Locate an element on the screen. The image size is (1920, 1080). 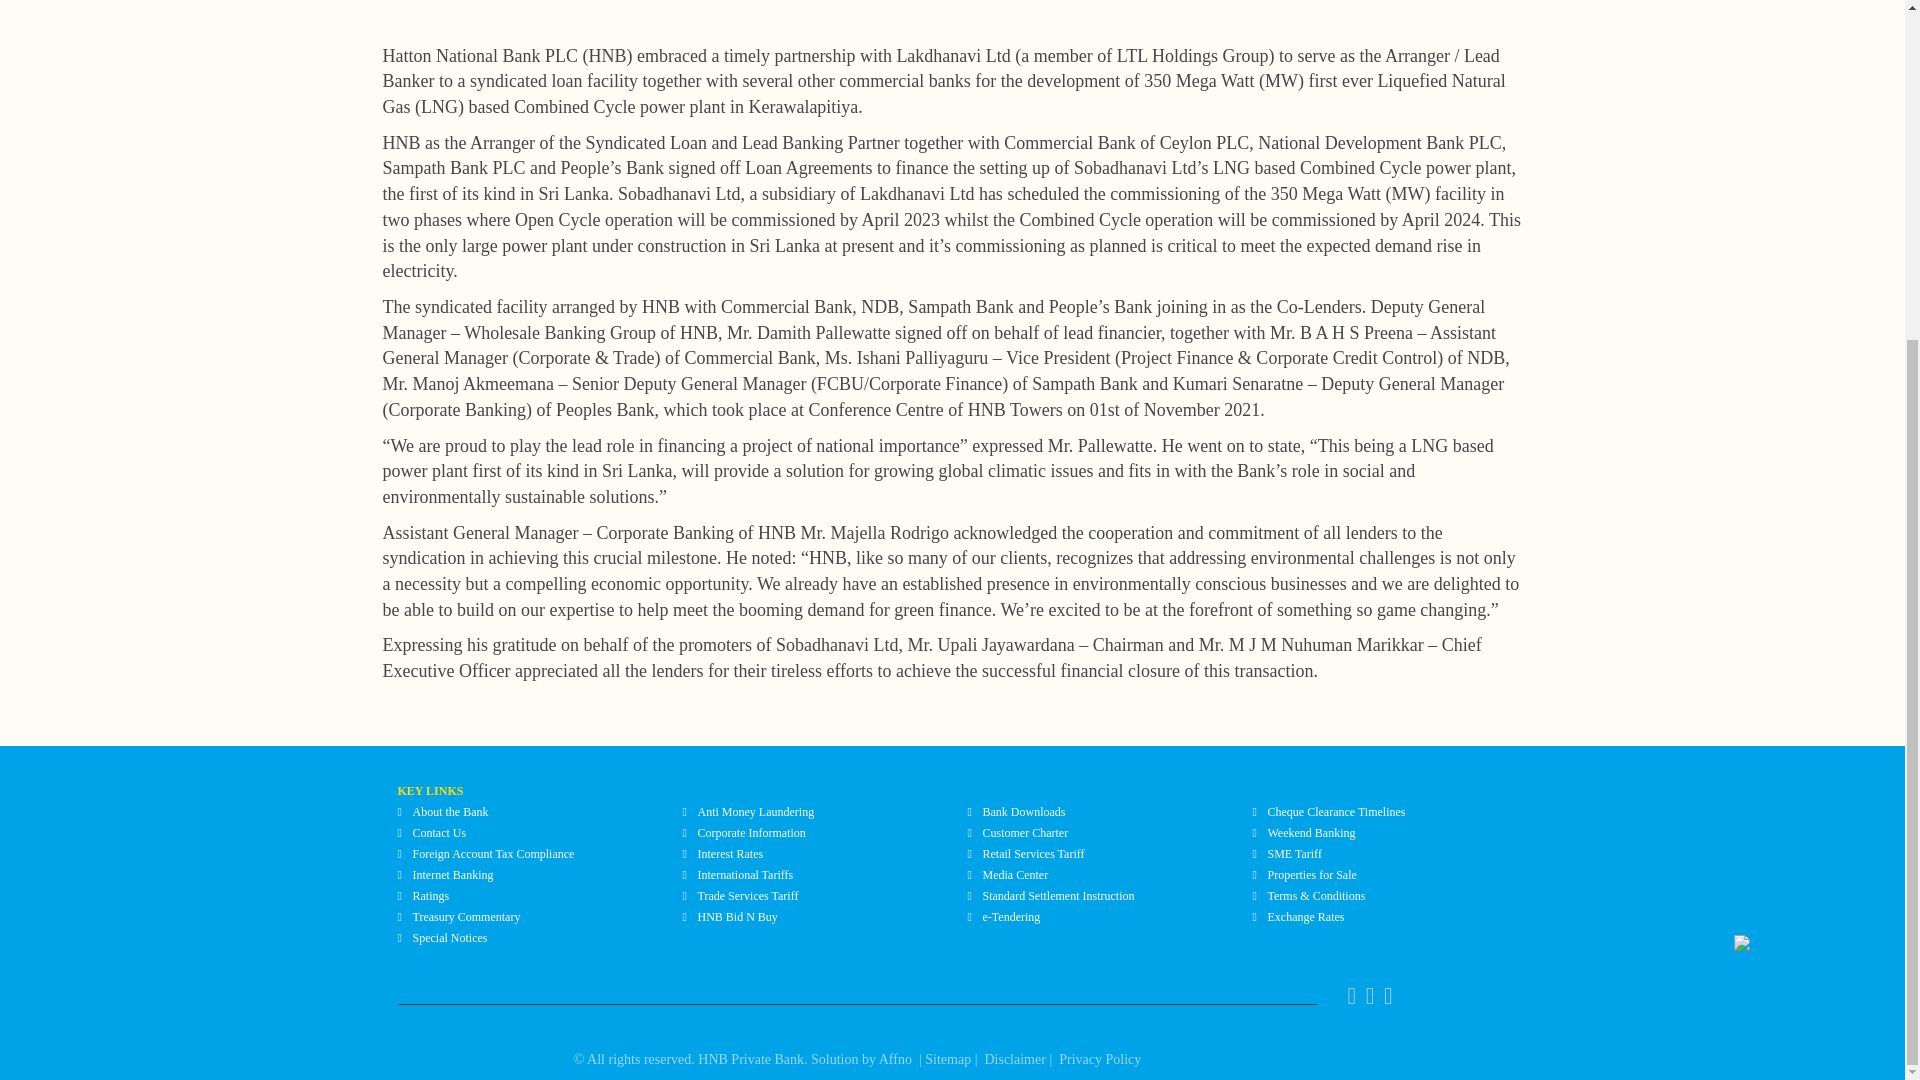
Interest Rates is located at coordinates (731, 853).